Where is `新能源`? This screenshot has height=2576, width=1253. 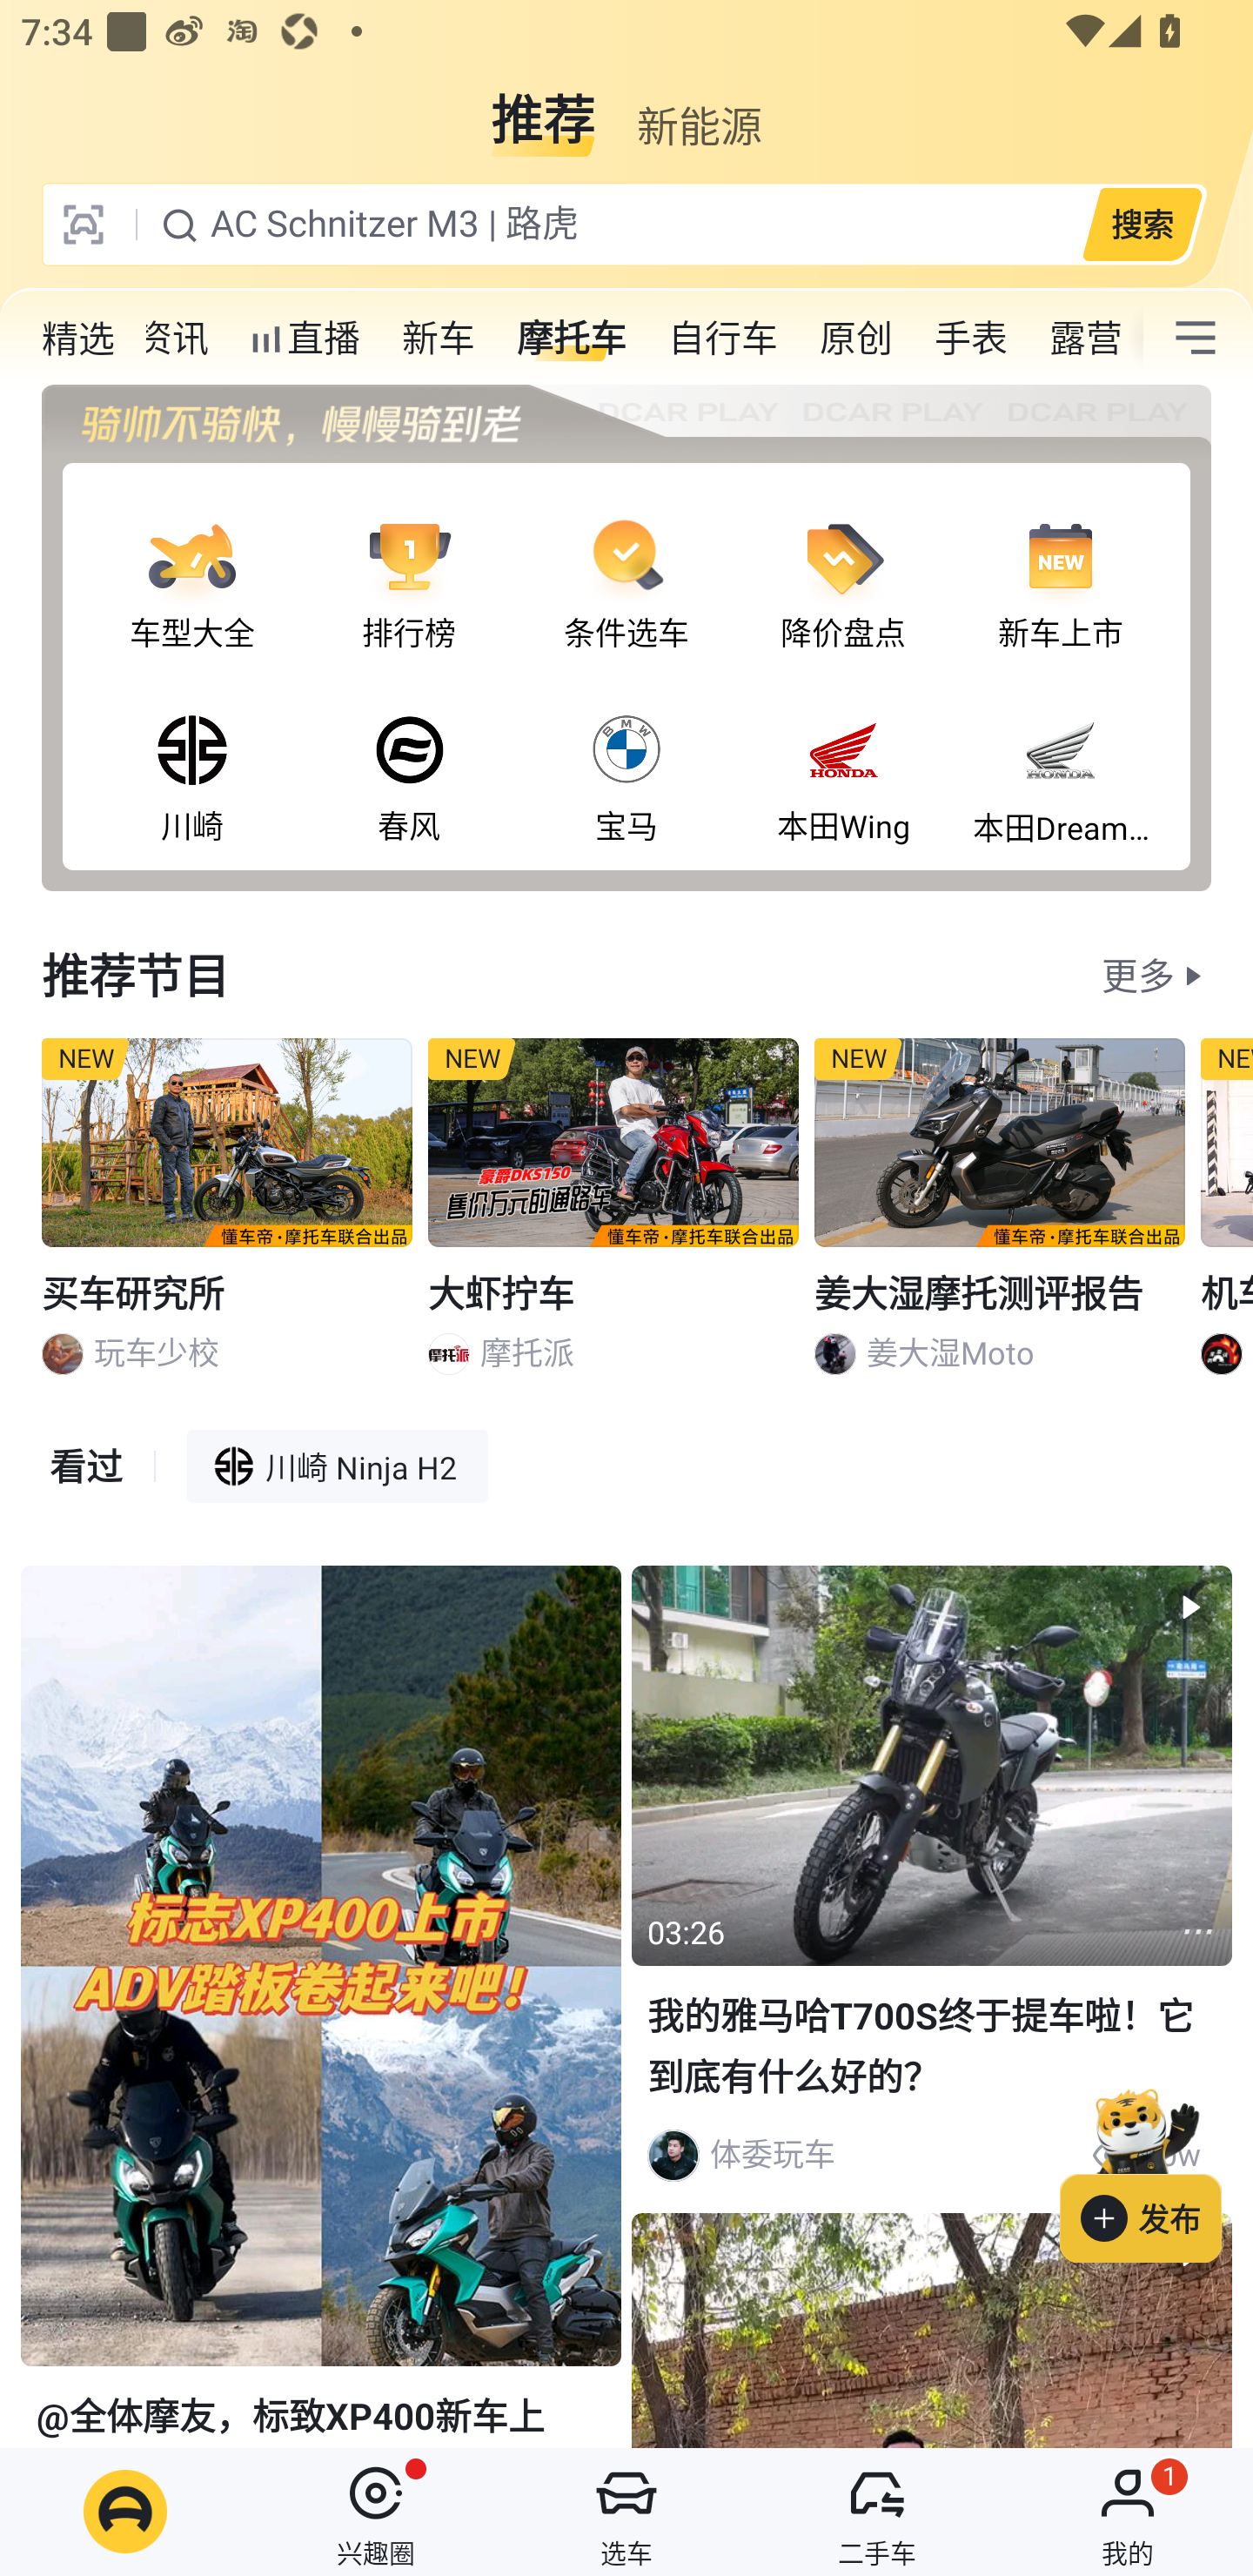
新能源 is located at coordinates (699, 108).